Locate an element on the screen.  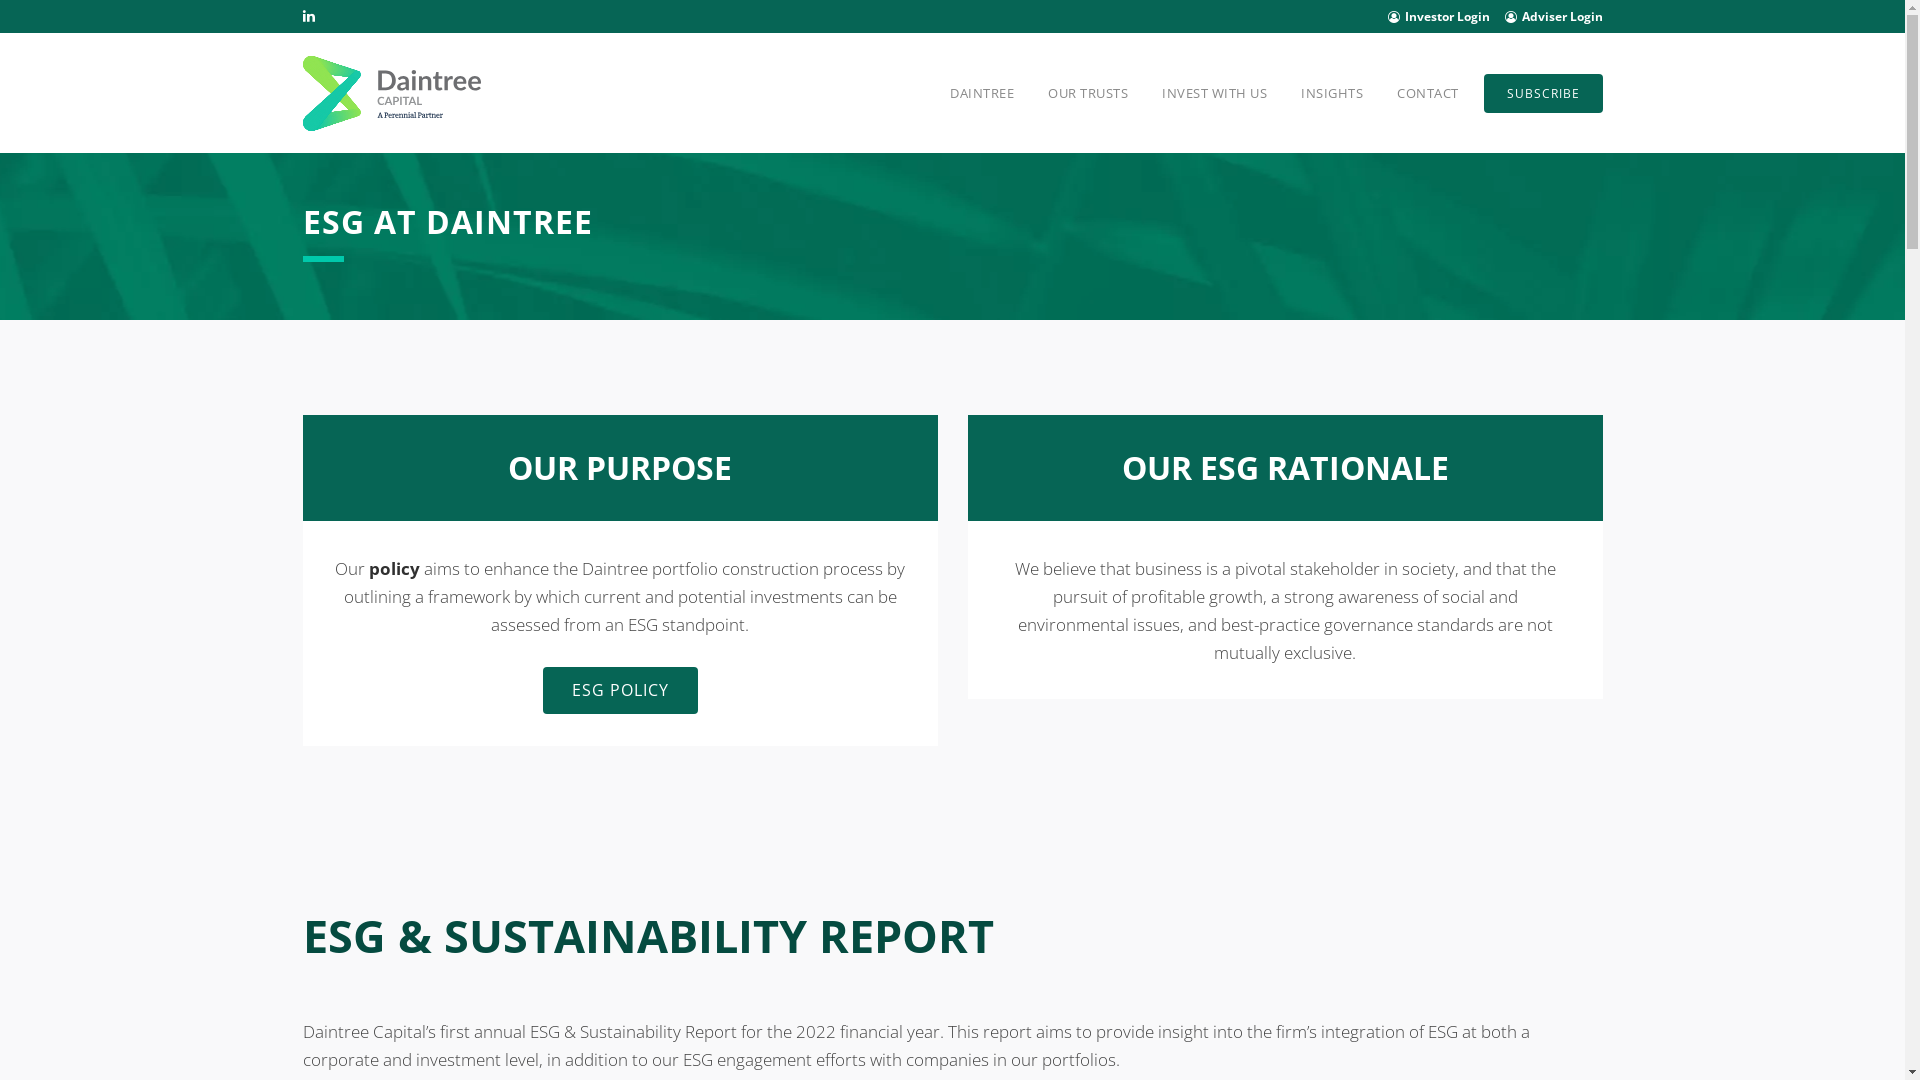
SUBSCRIBE is located at coordinates (1540, 92).